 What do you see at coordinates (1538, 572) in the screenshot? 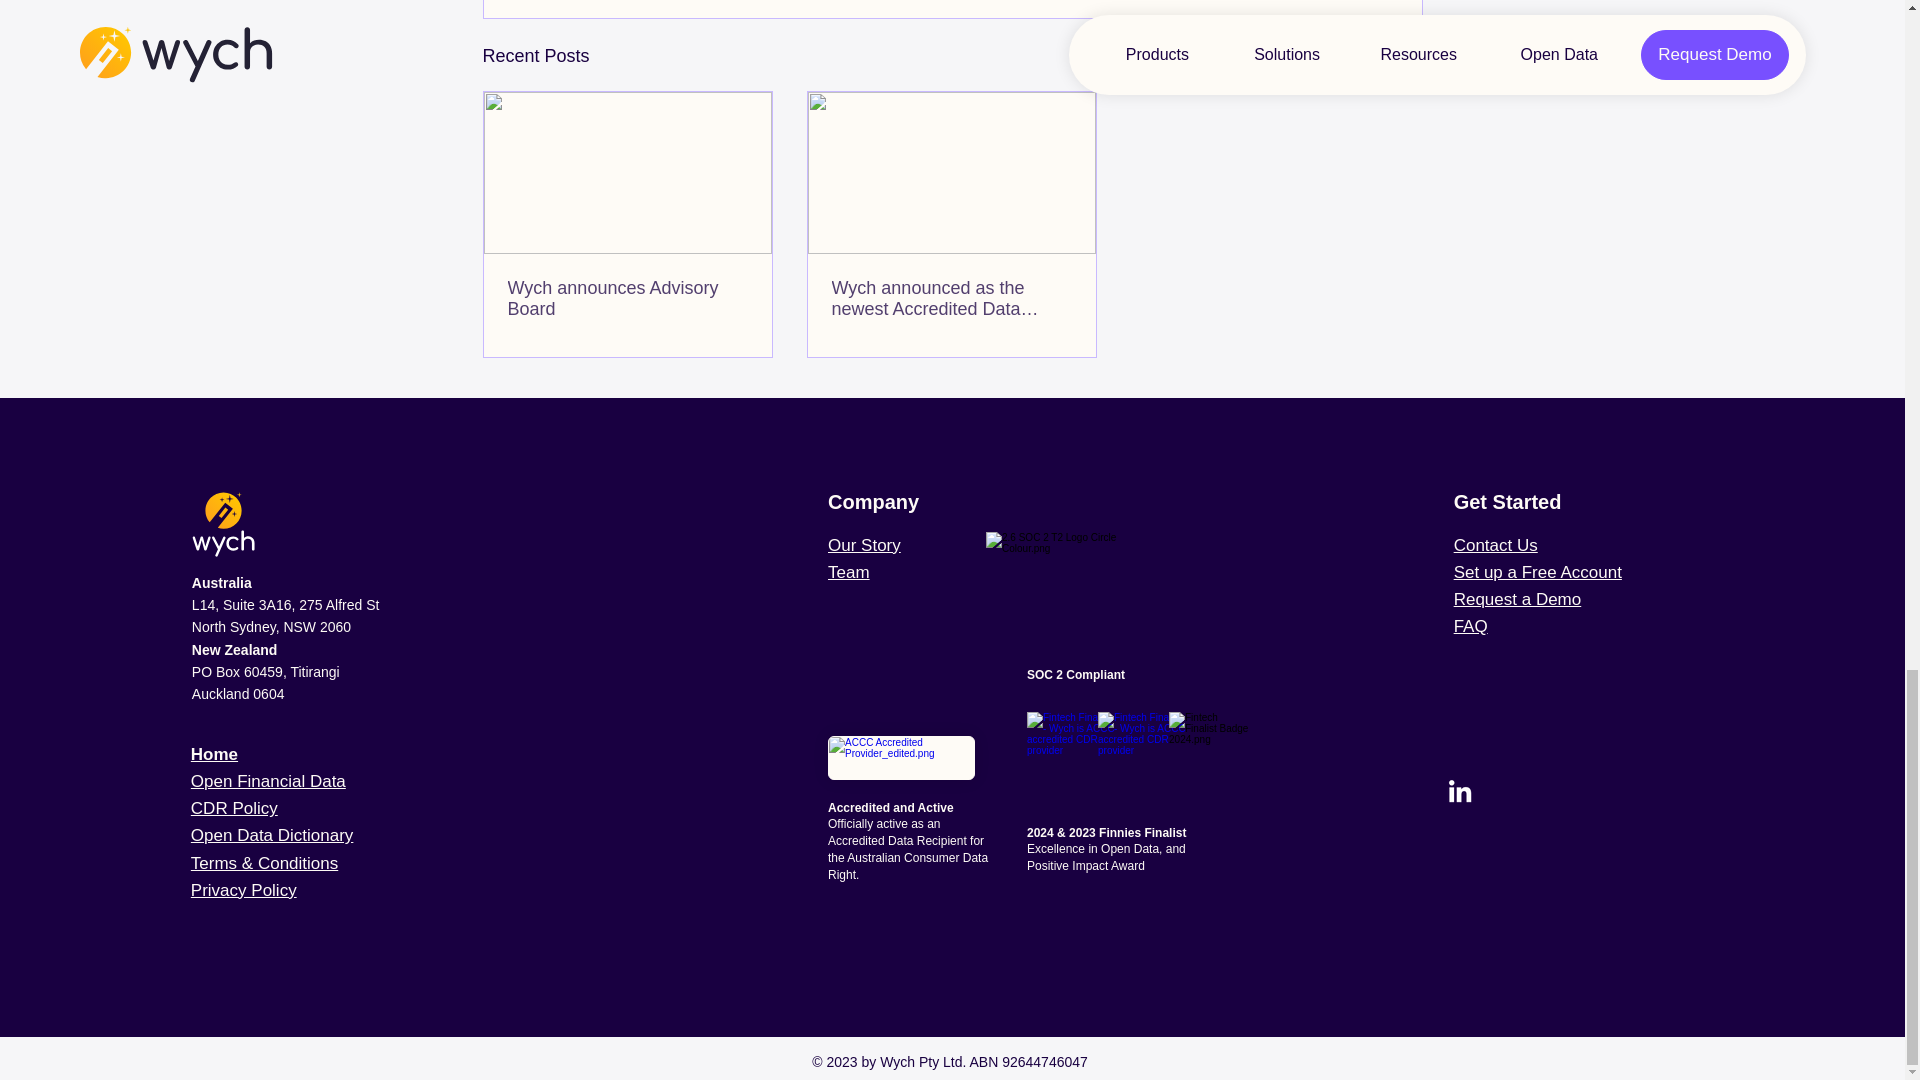
I see `Set up a Free Account` at bounding box center [1538, 572].